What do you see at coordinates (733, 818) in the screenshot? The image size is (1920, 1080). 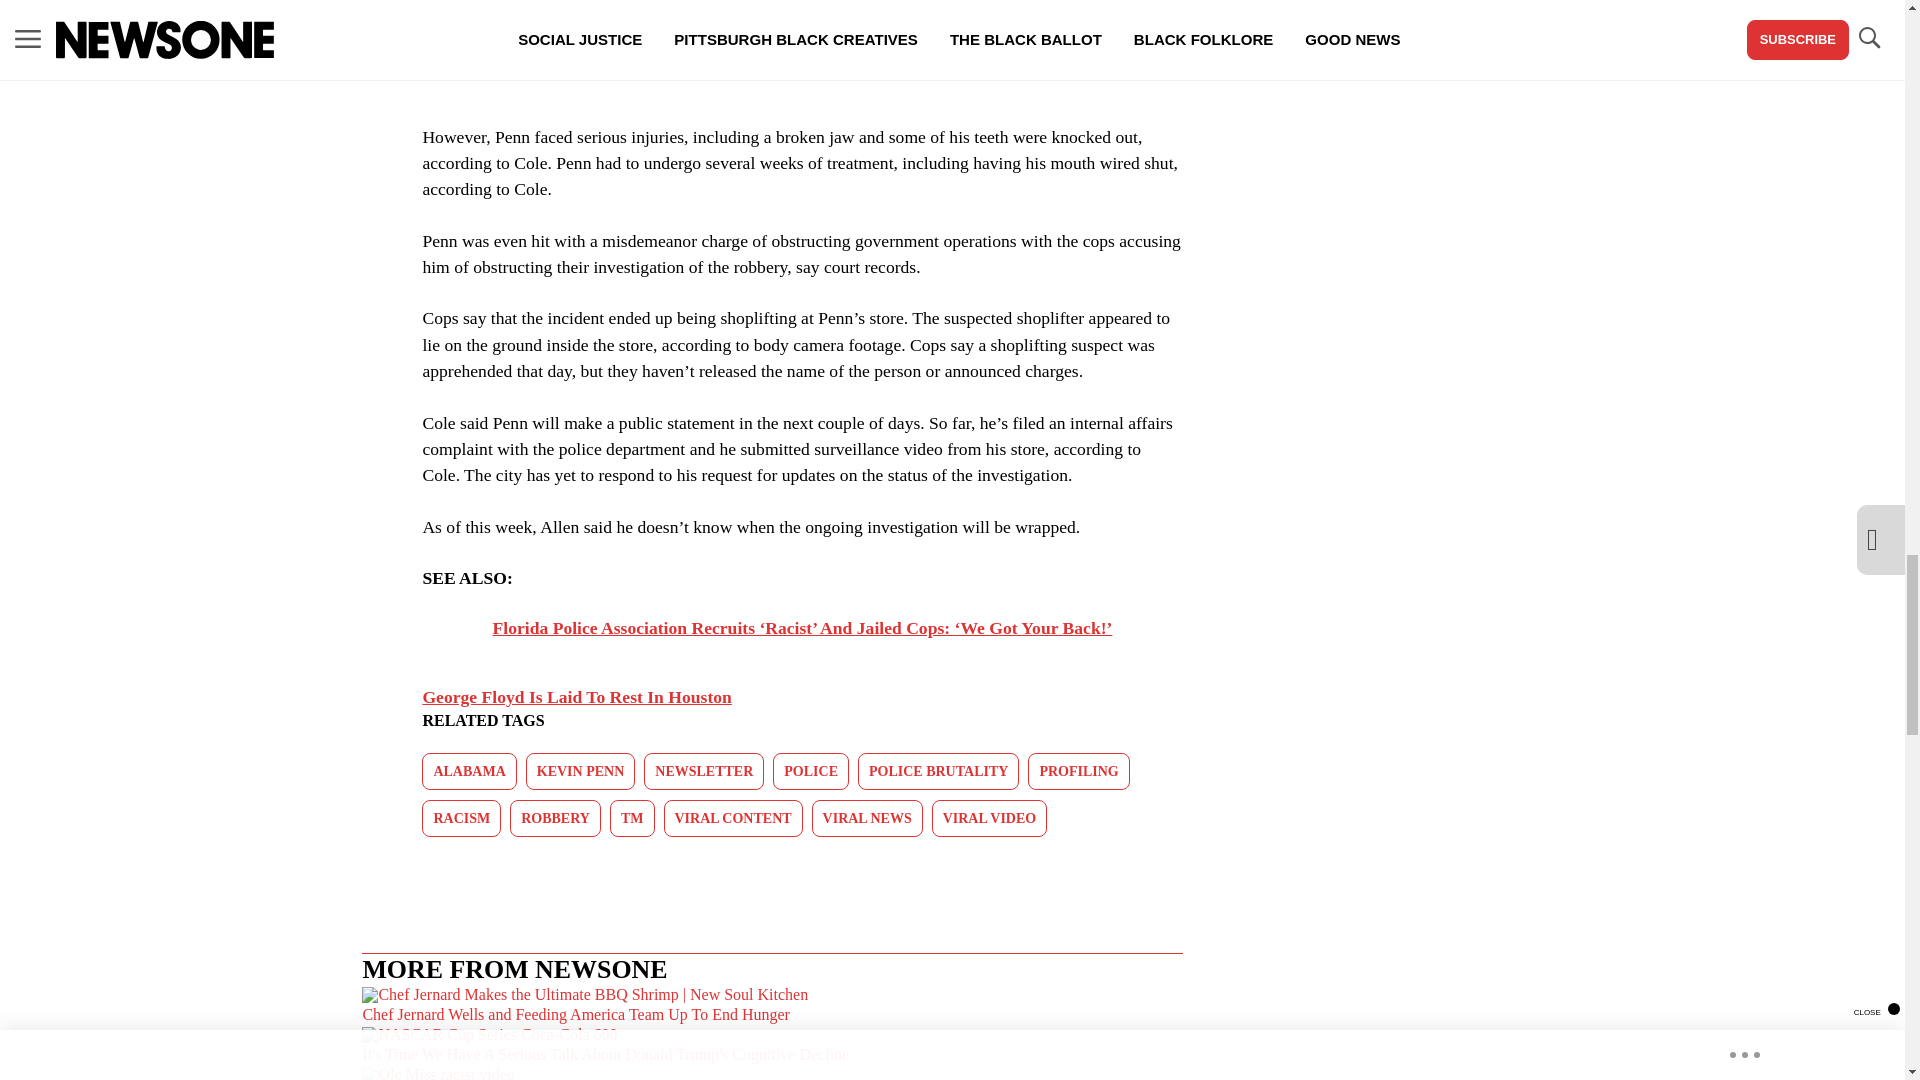 I see `VIRAL CONTENT` at bounding box center [733, 818].